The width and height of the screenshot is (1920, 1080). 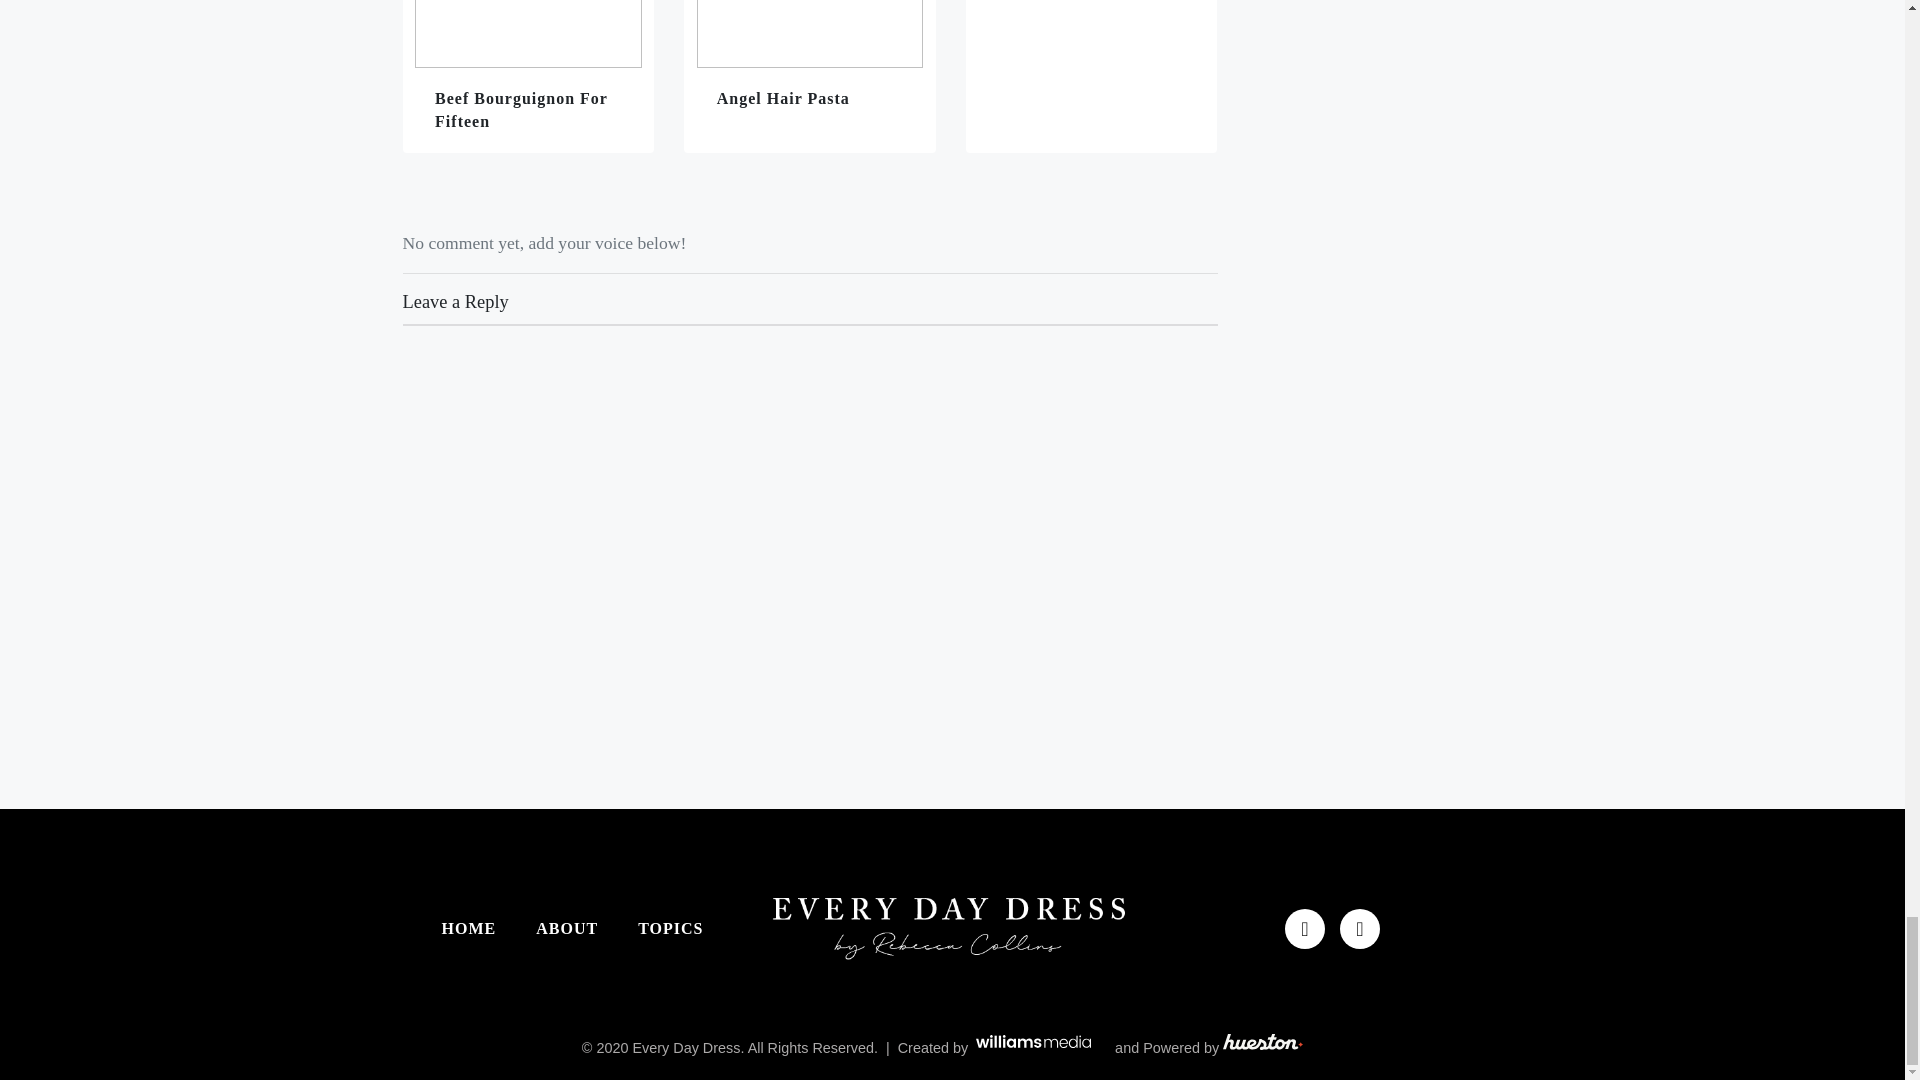 What do you see at coordinates (1091, 76) in the screenshot?
I see `Cake Cake Cake` at bounding box center [1091, 76].